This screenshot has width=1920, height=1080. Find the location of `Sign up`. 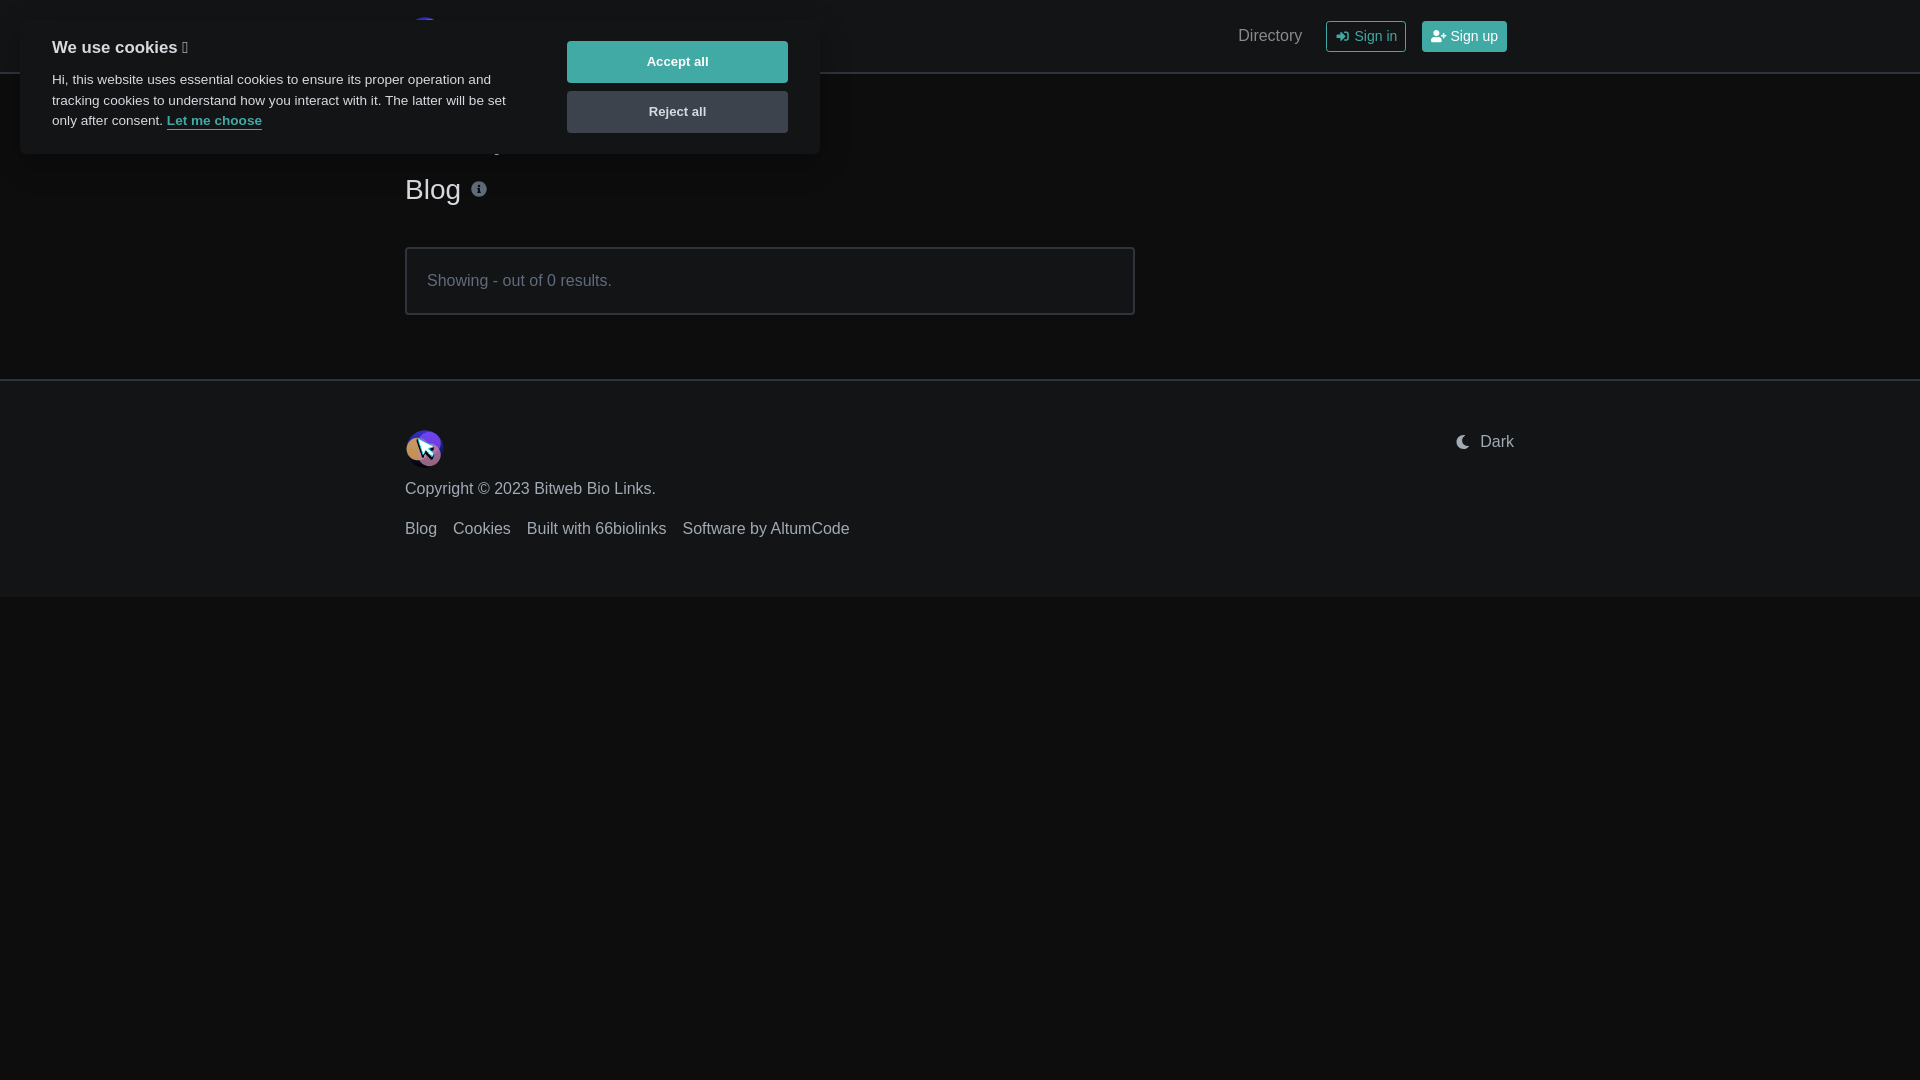

Sign up is located at coordinates (1464, 36).